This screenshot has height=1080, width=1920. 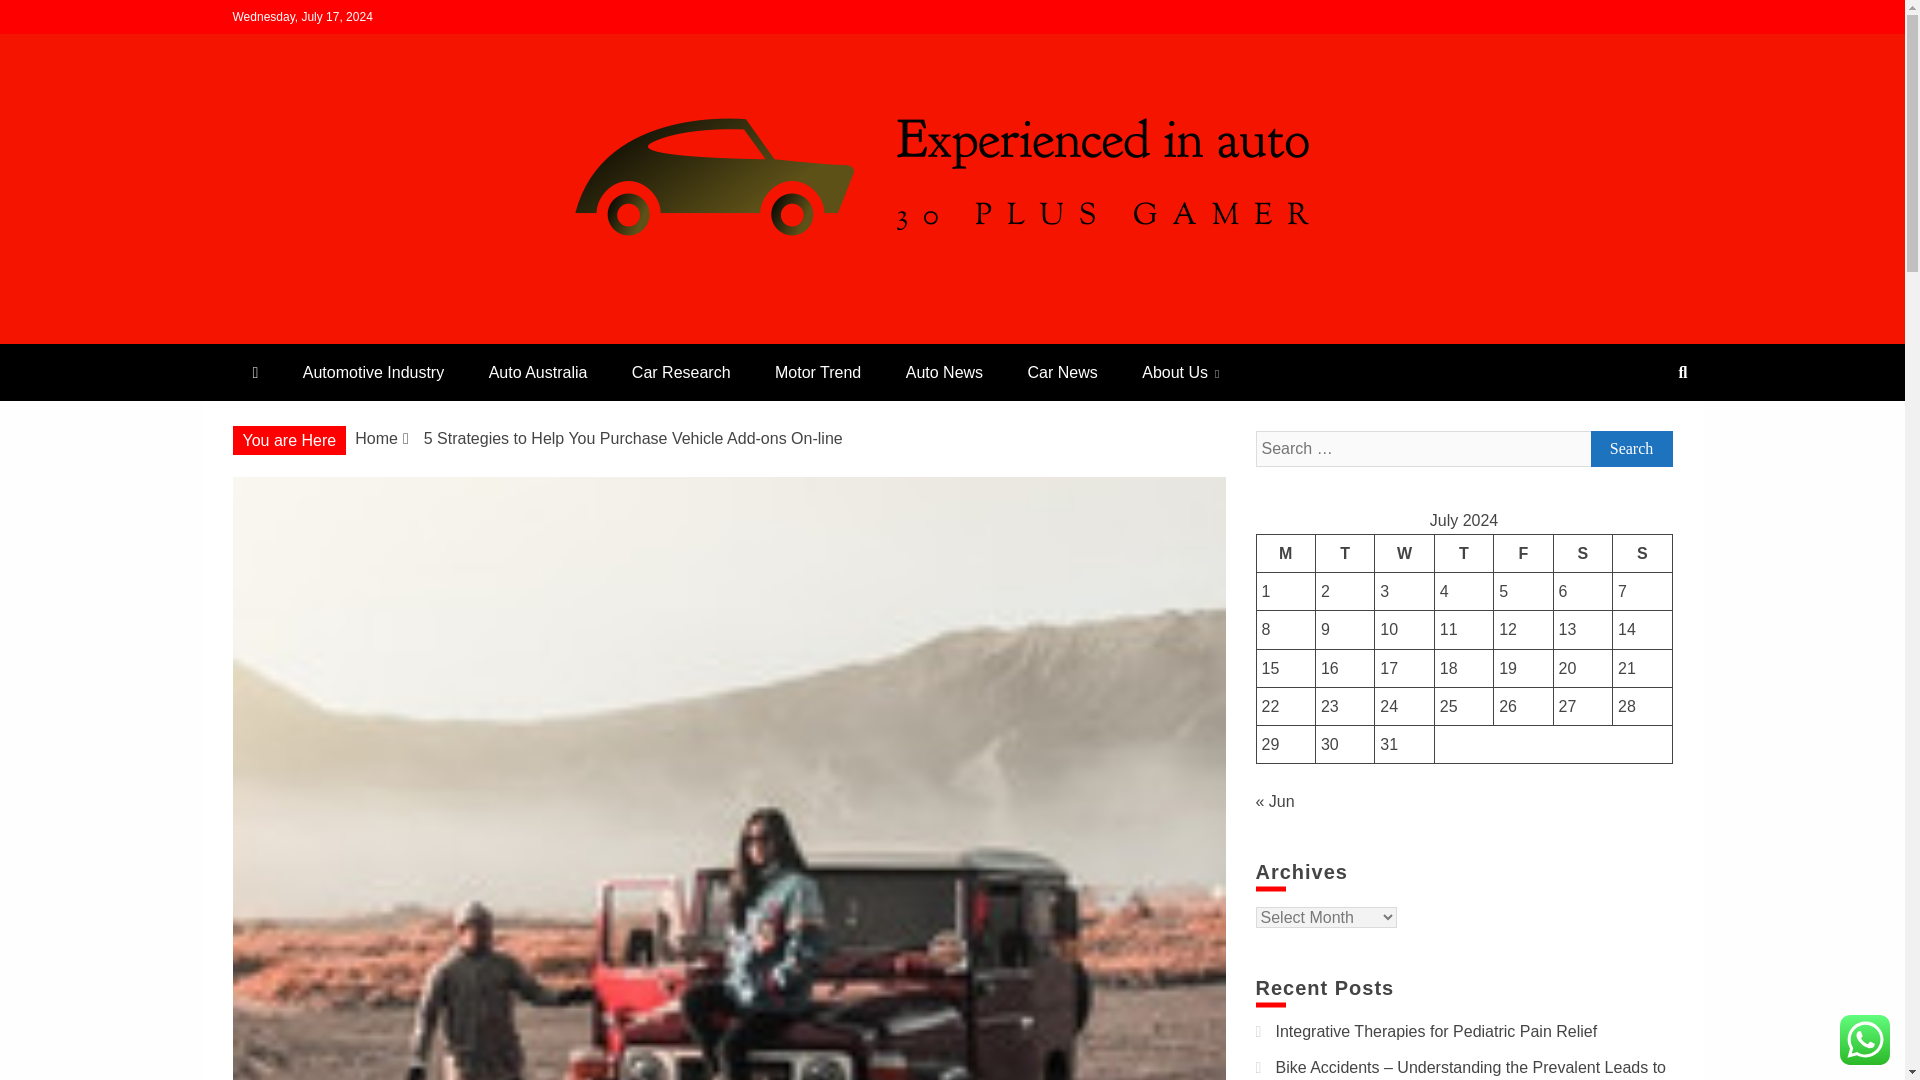 I want to click on Auto News, so click(x=944, y=372).